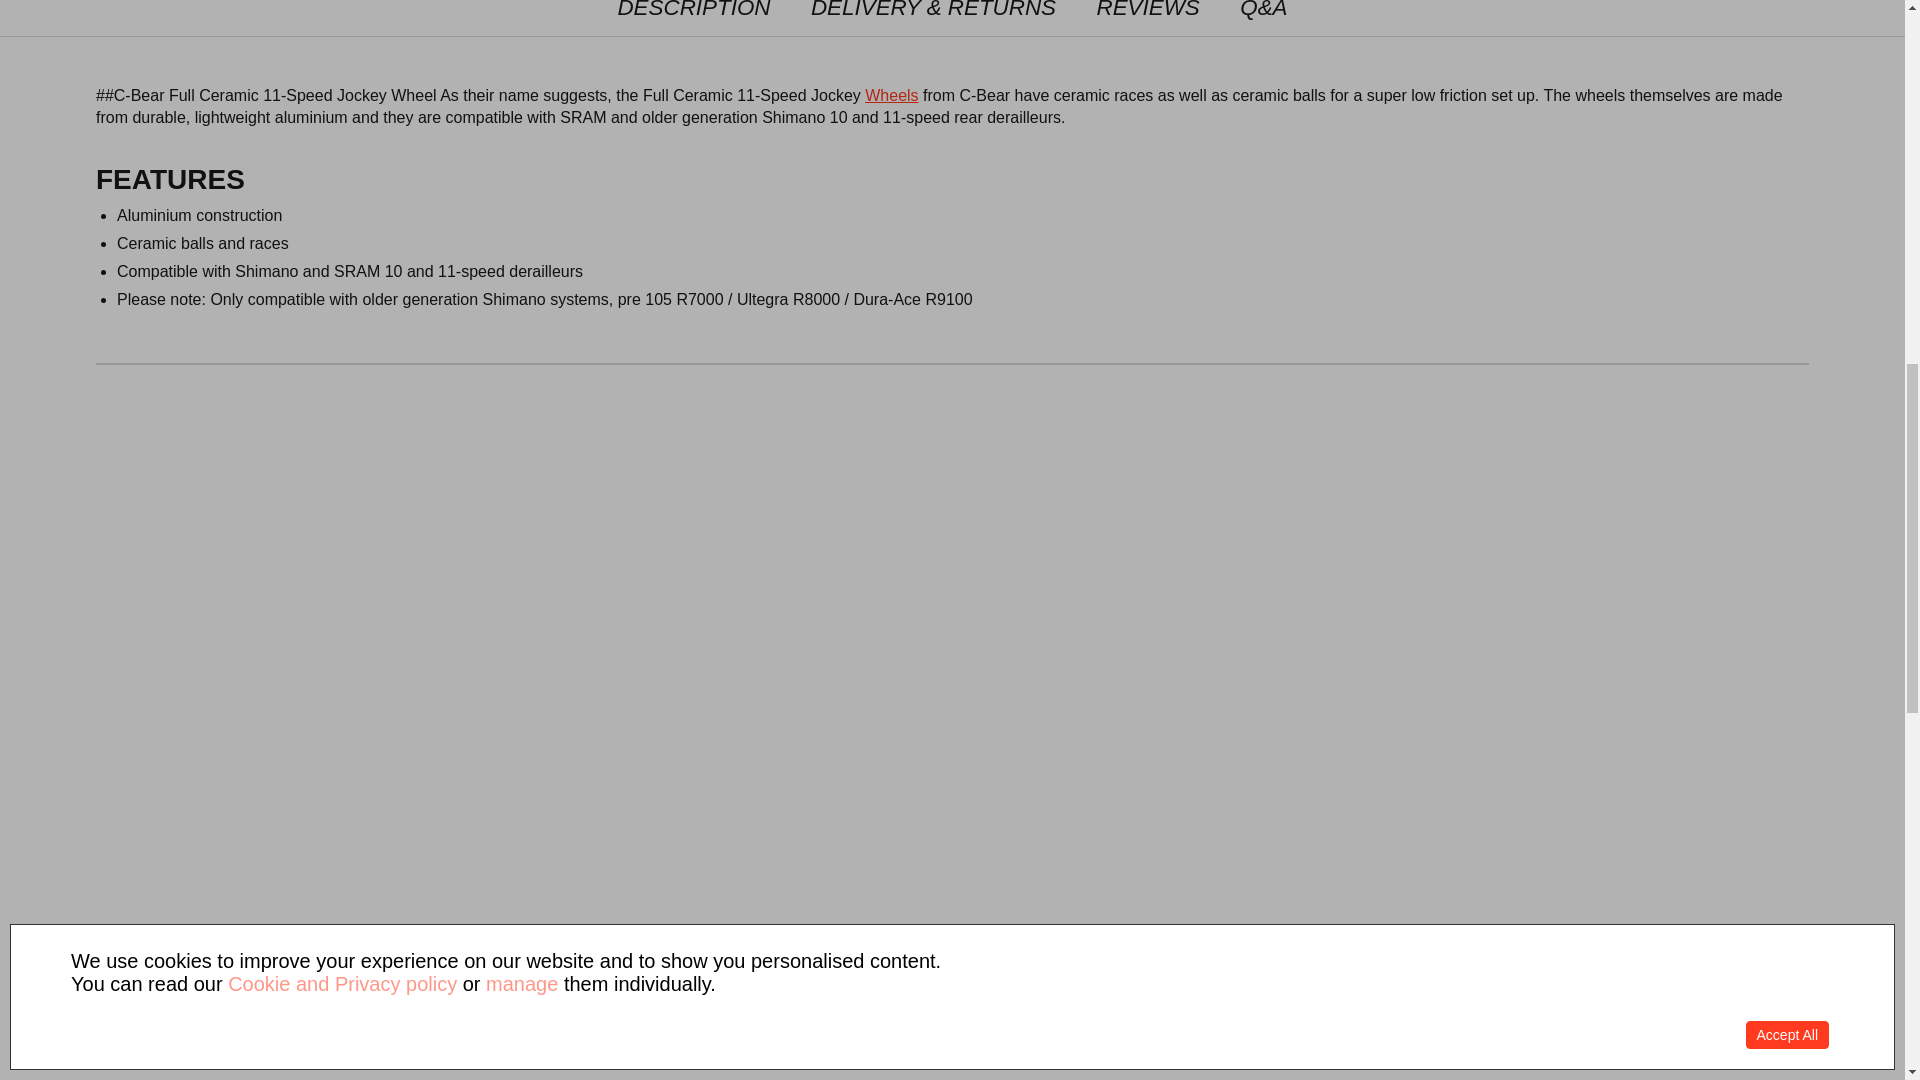  Describe the element at coordinates (694, 18) in the screenshot. I see `DESCRIPTION` at that location.